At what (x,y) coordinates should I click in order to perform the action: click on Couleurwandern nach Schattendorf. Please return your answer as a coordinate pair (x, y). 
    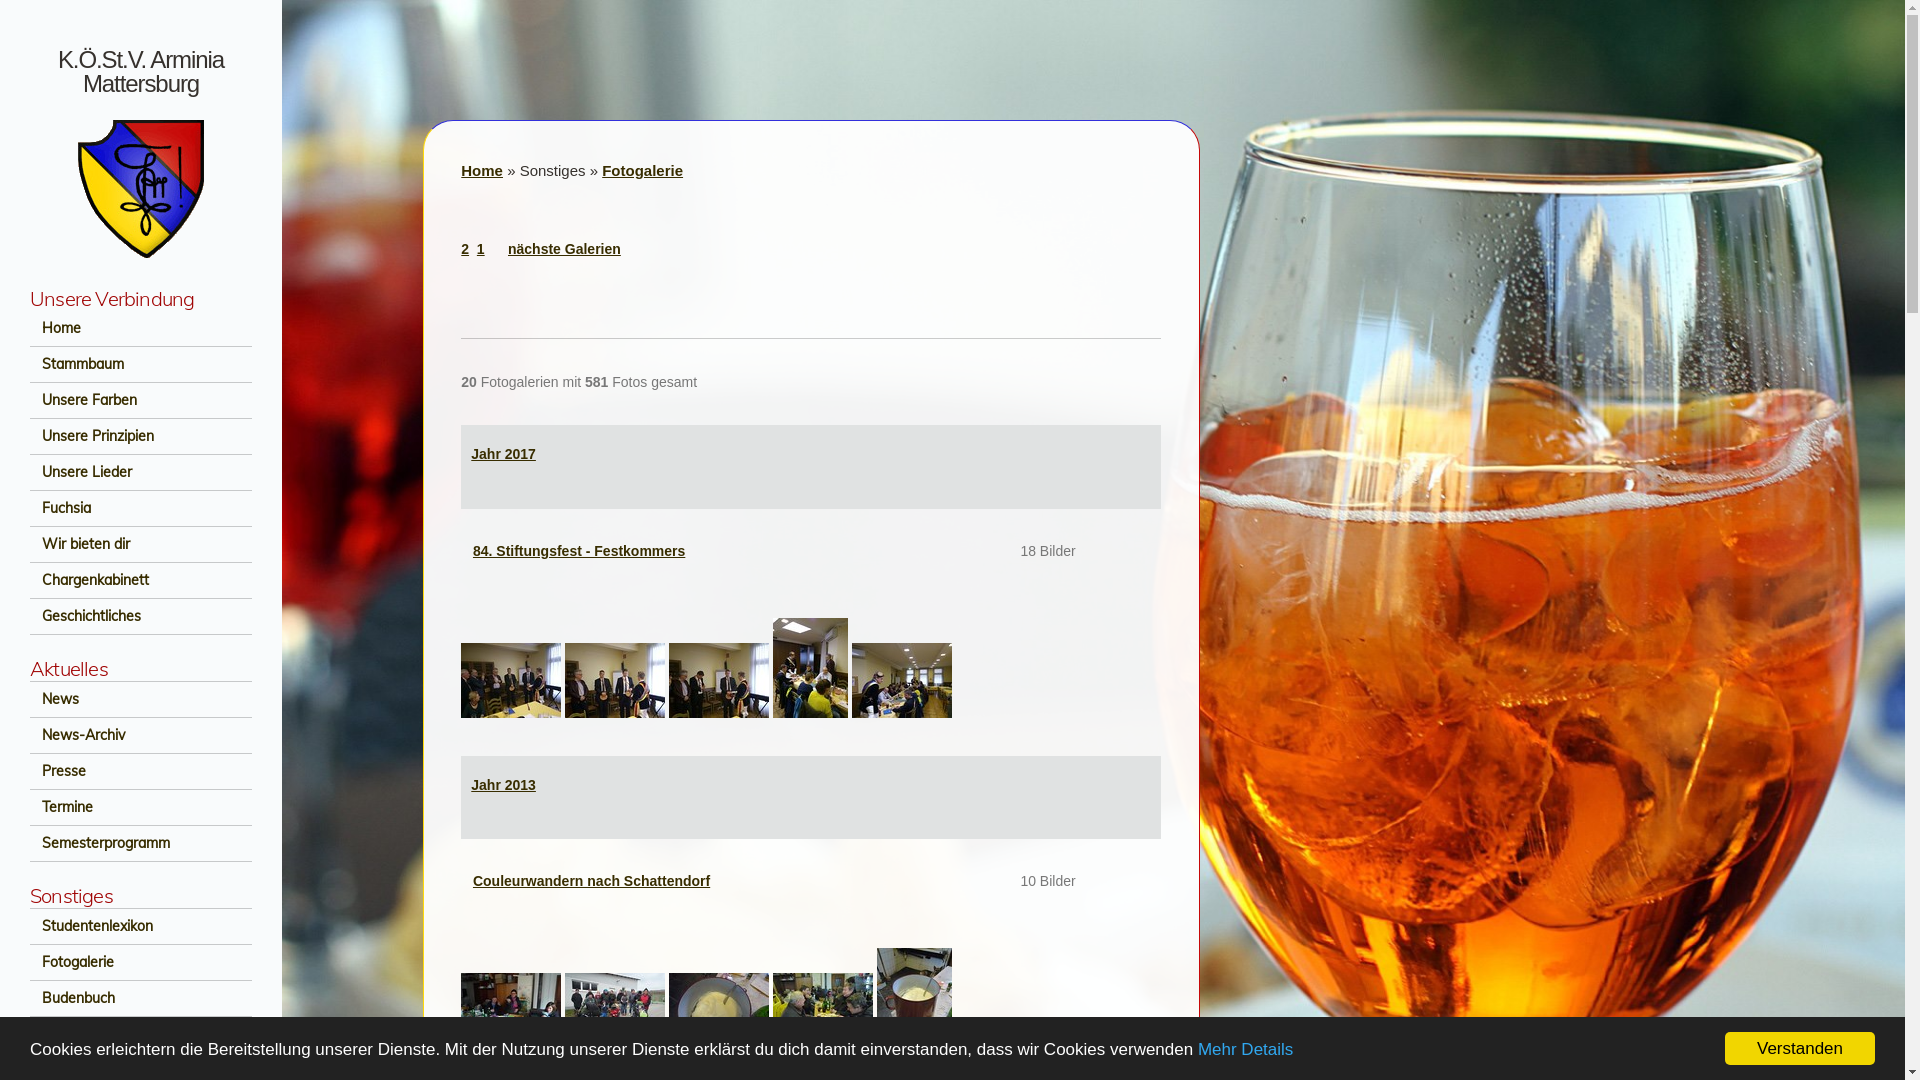
    Looking at the image, I should click on (592, 881).